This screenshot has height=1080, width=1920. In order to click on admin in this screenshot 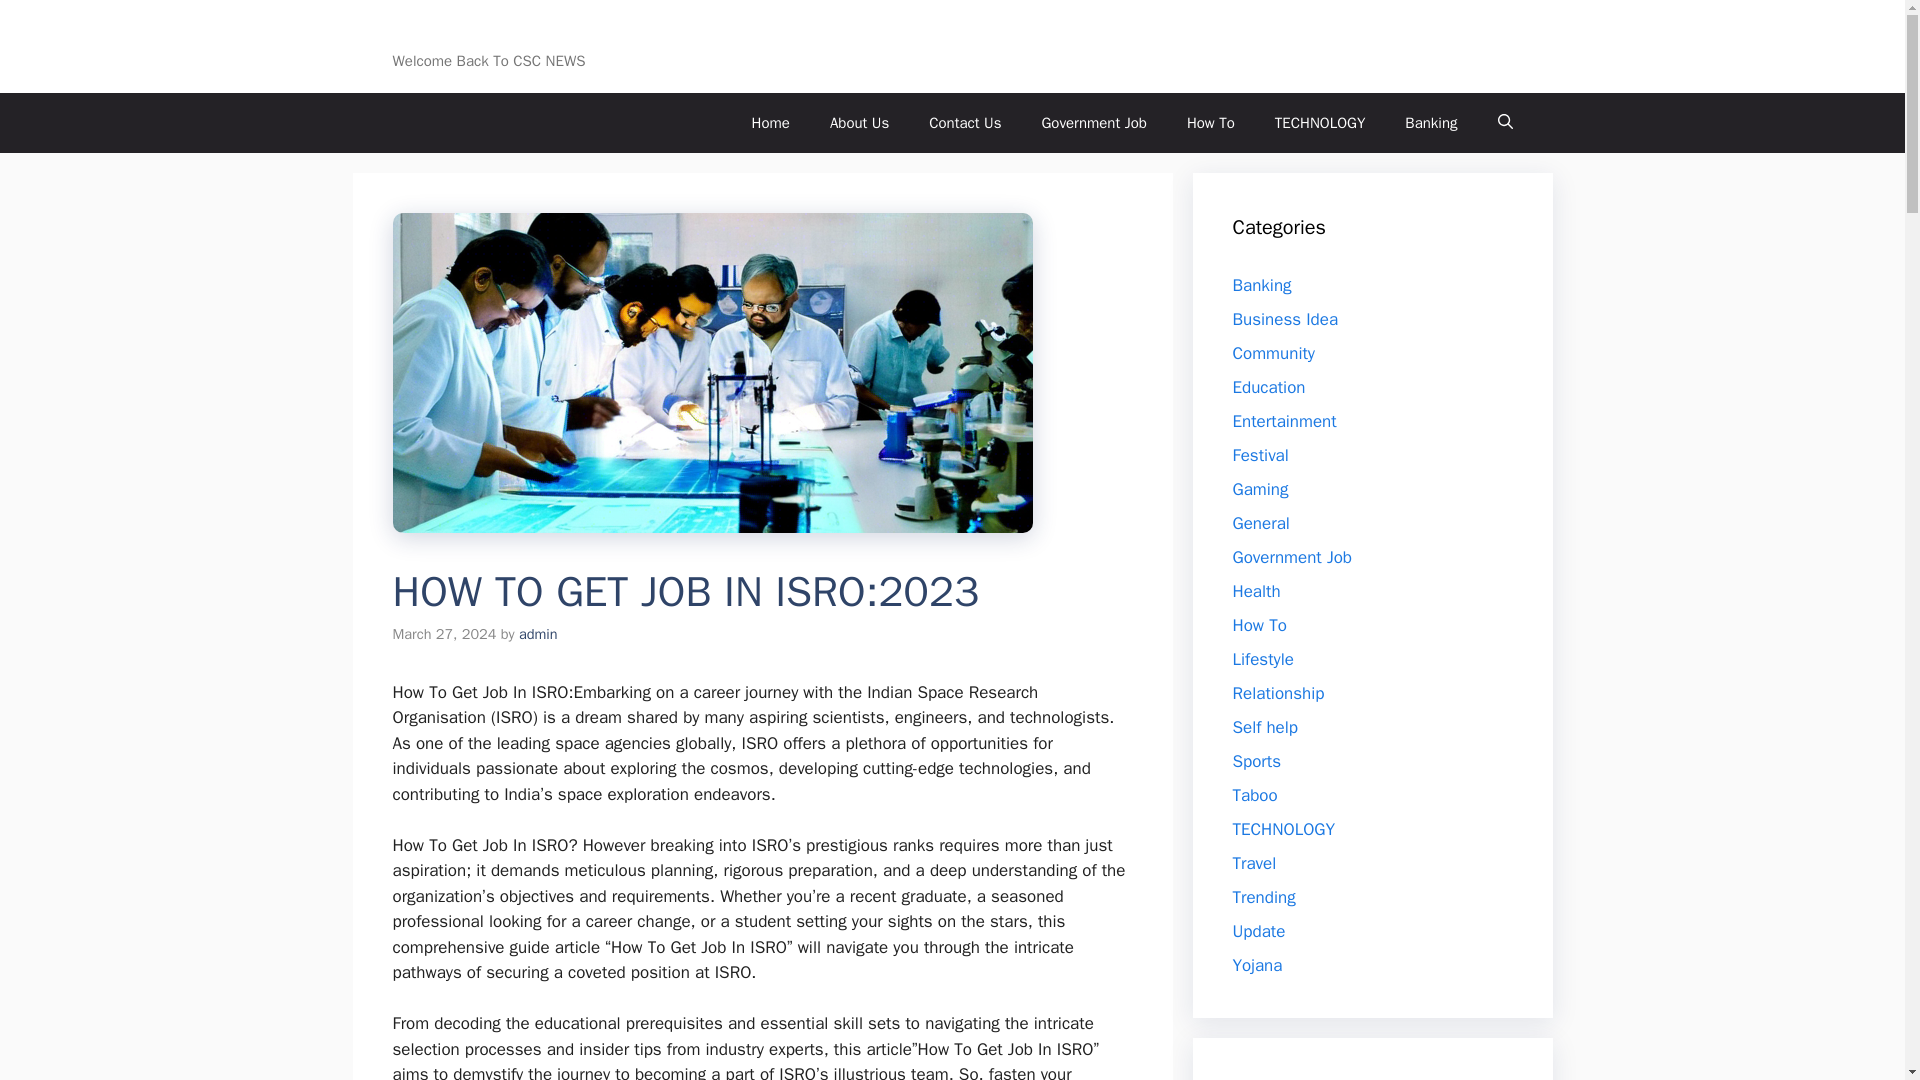, I will do `click(538, 634)`.